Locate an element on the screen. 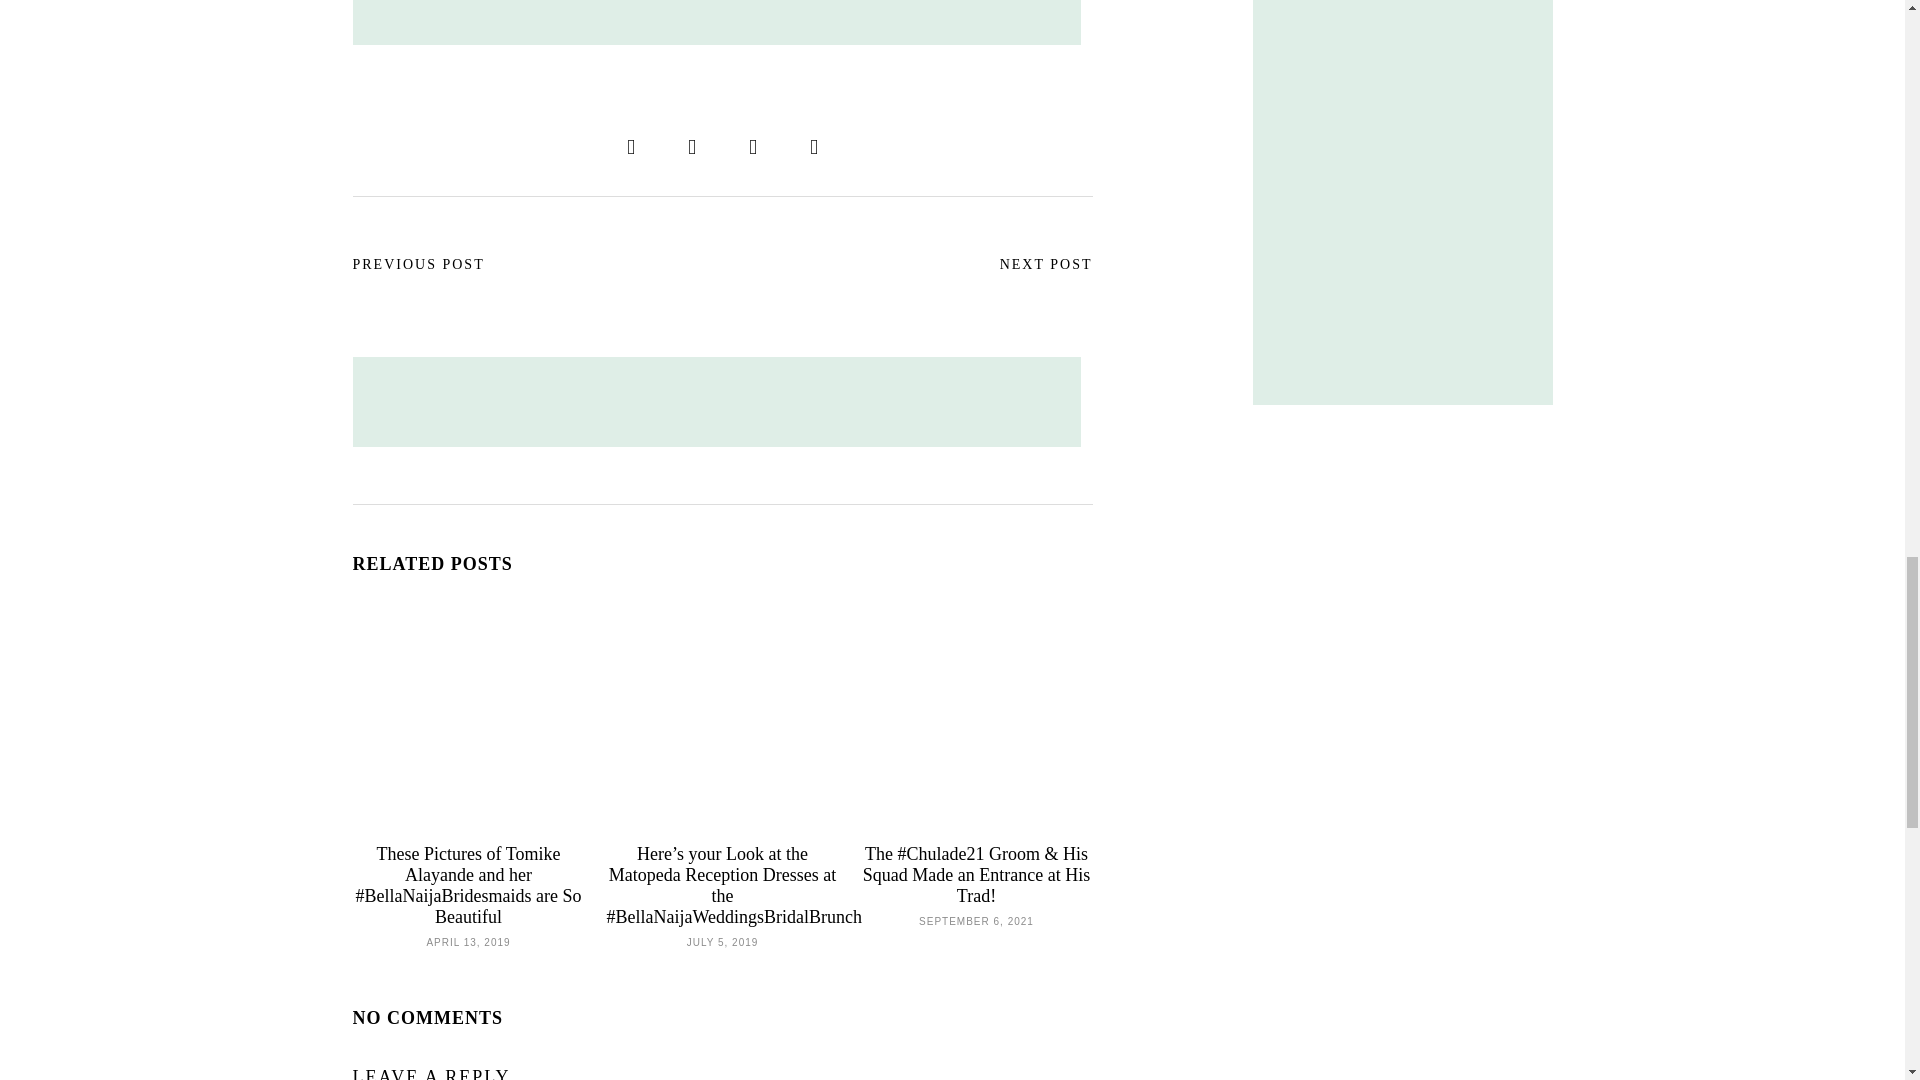 The image size is (1920, 1080). JULY 5, 2019 is located at coordinates (722, 940).